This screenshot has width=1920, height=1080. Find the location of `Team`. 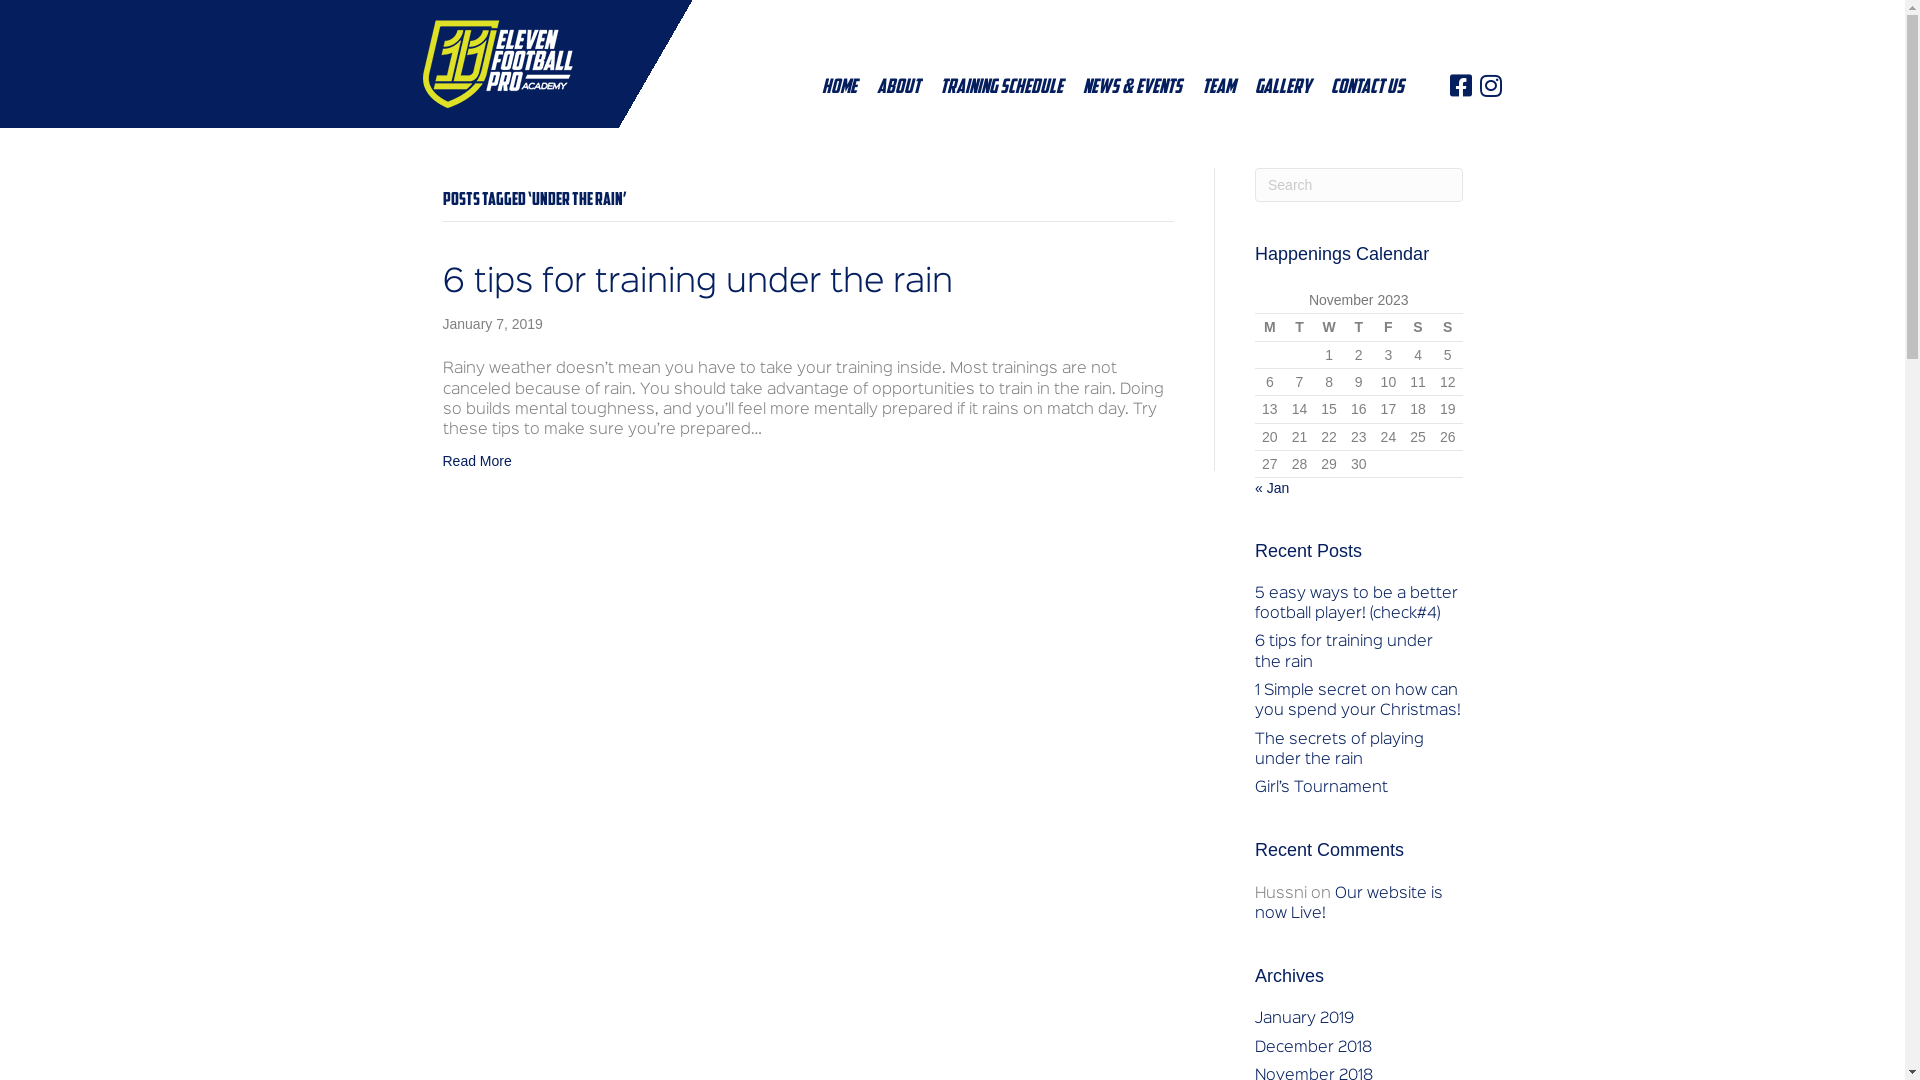

Team is located at coordinates (1218, 88).